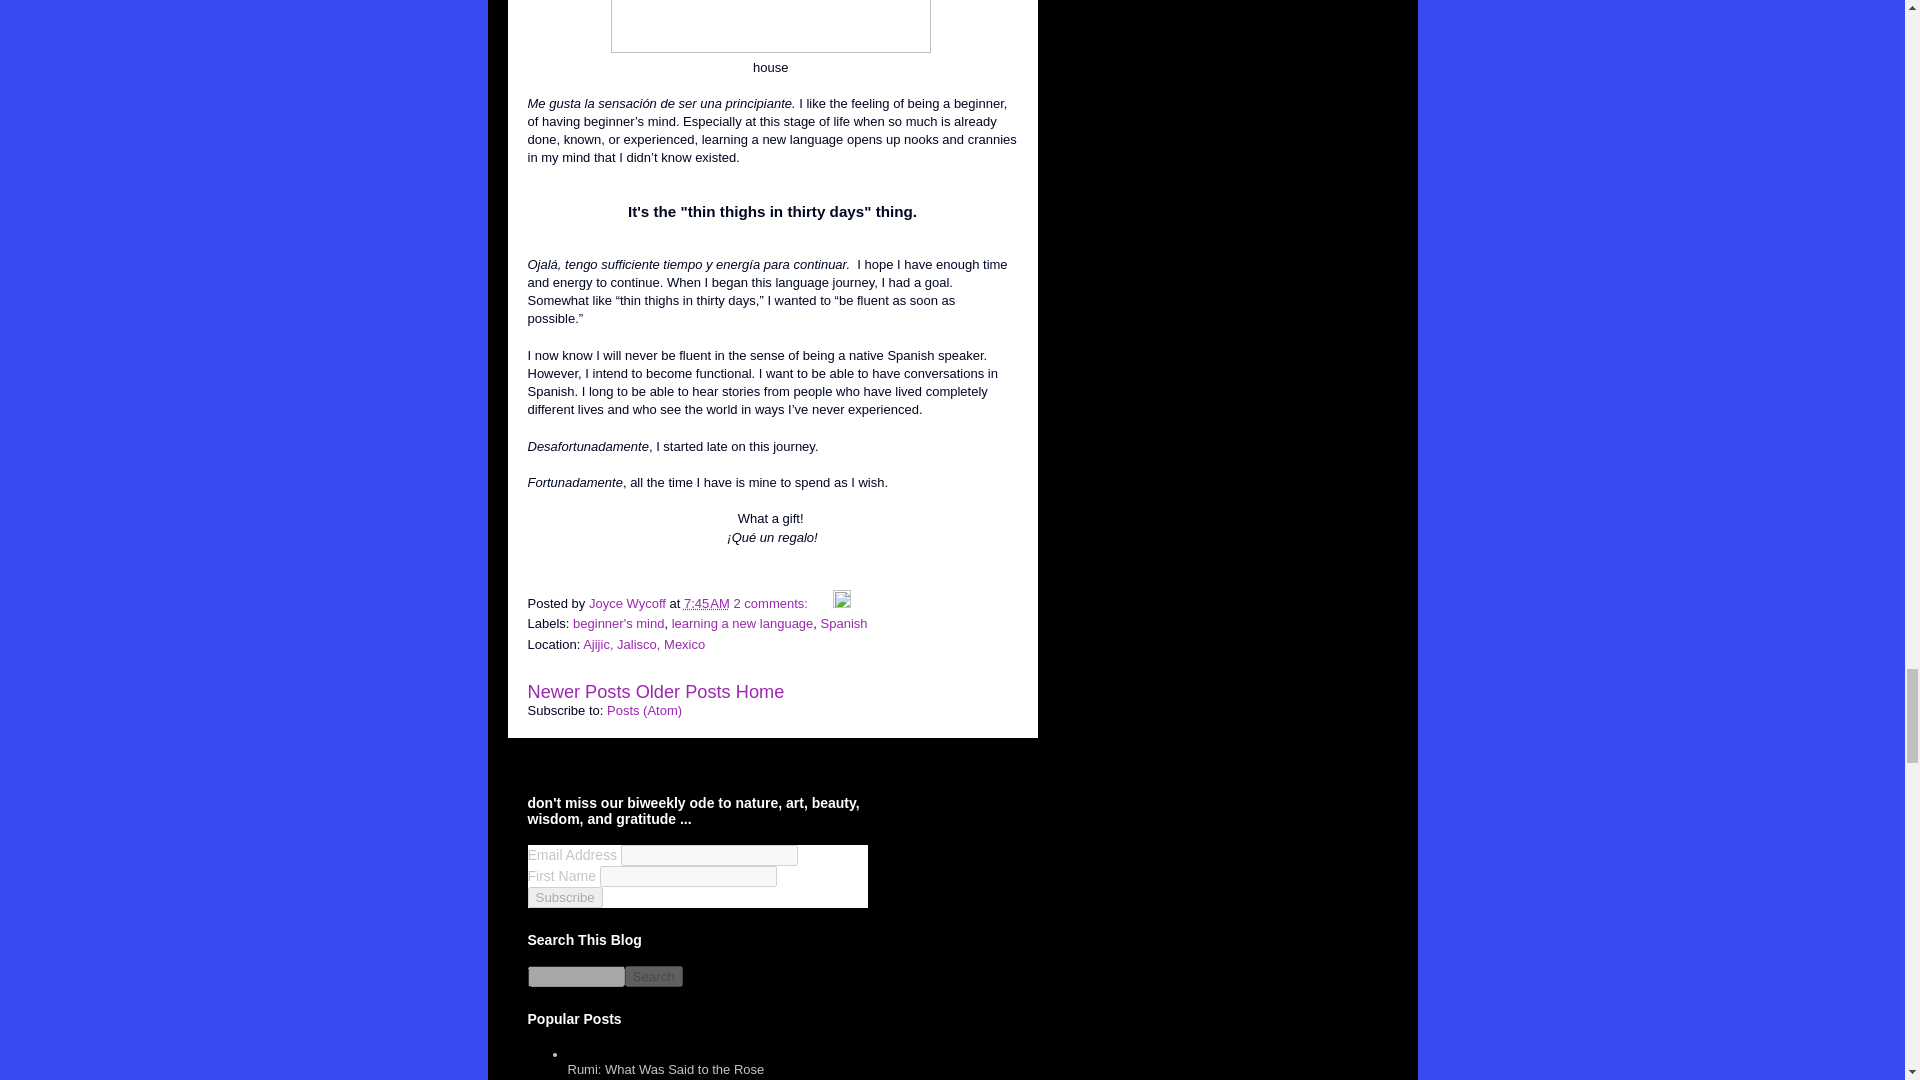 Image resolution: width=1920 pixels, height=1080 pixels. Describe the element at coordinates (842, 604) in the screenshot. I see `Edit Post` at that location.